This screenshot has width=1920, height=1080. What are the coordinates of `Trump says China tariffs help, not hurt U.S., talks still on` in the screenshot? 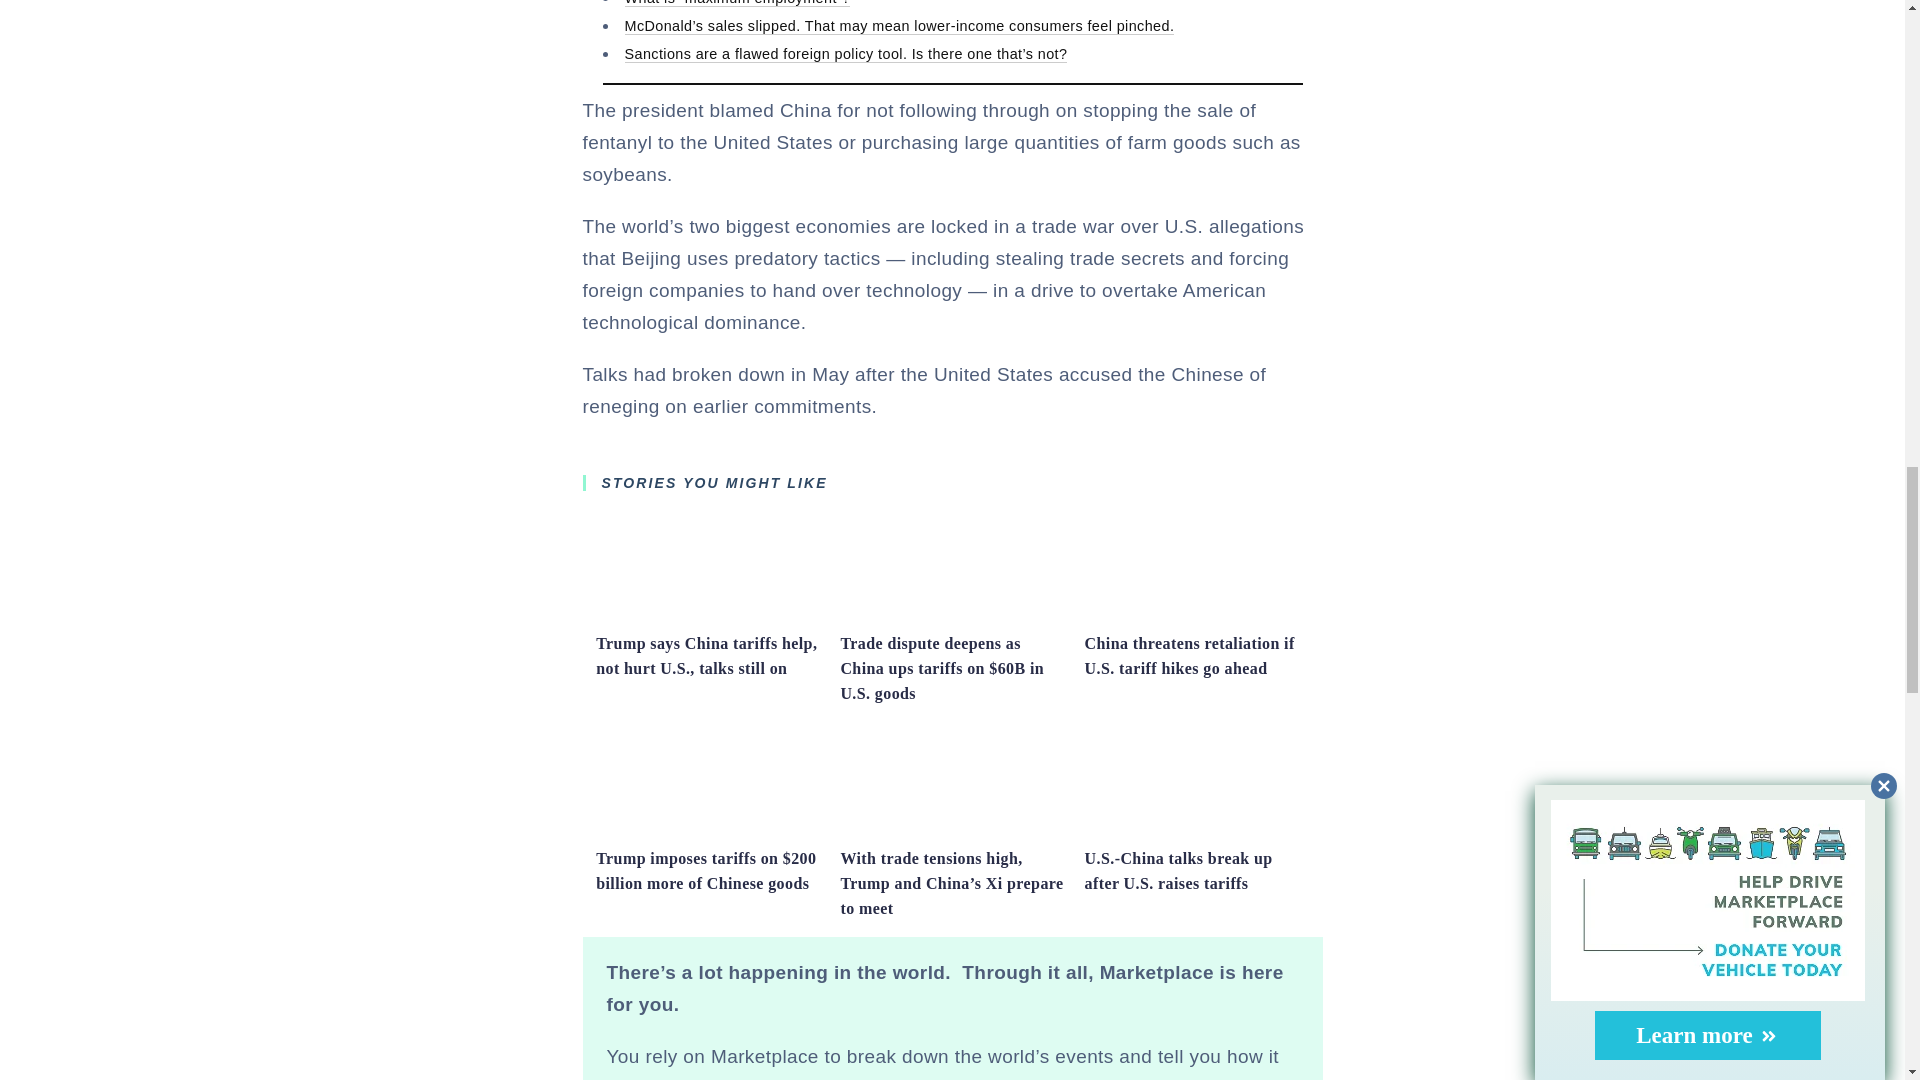 It's located at (707, 614).